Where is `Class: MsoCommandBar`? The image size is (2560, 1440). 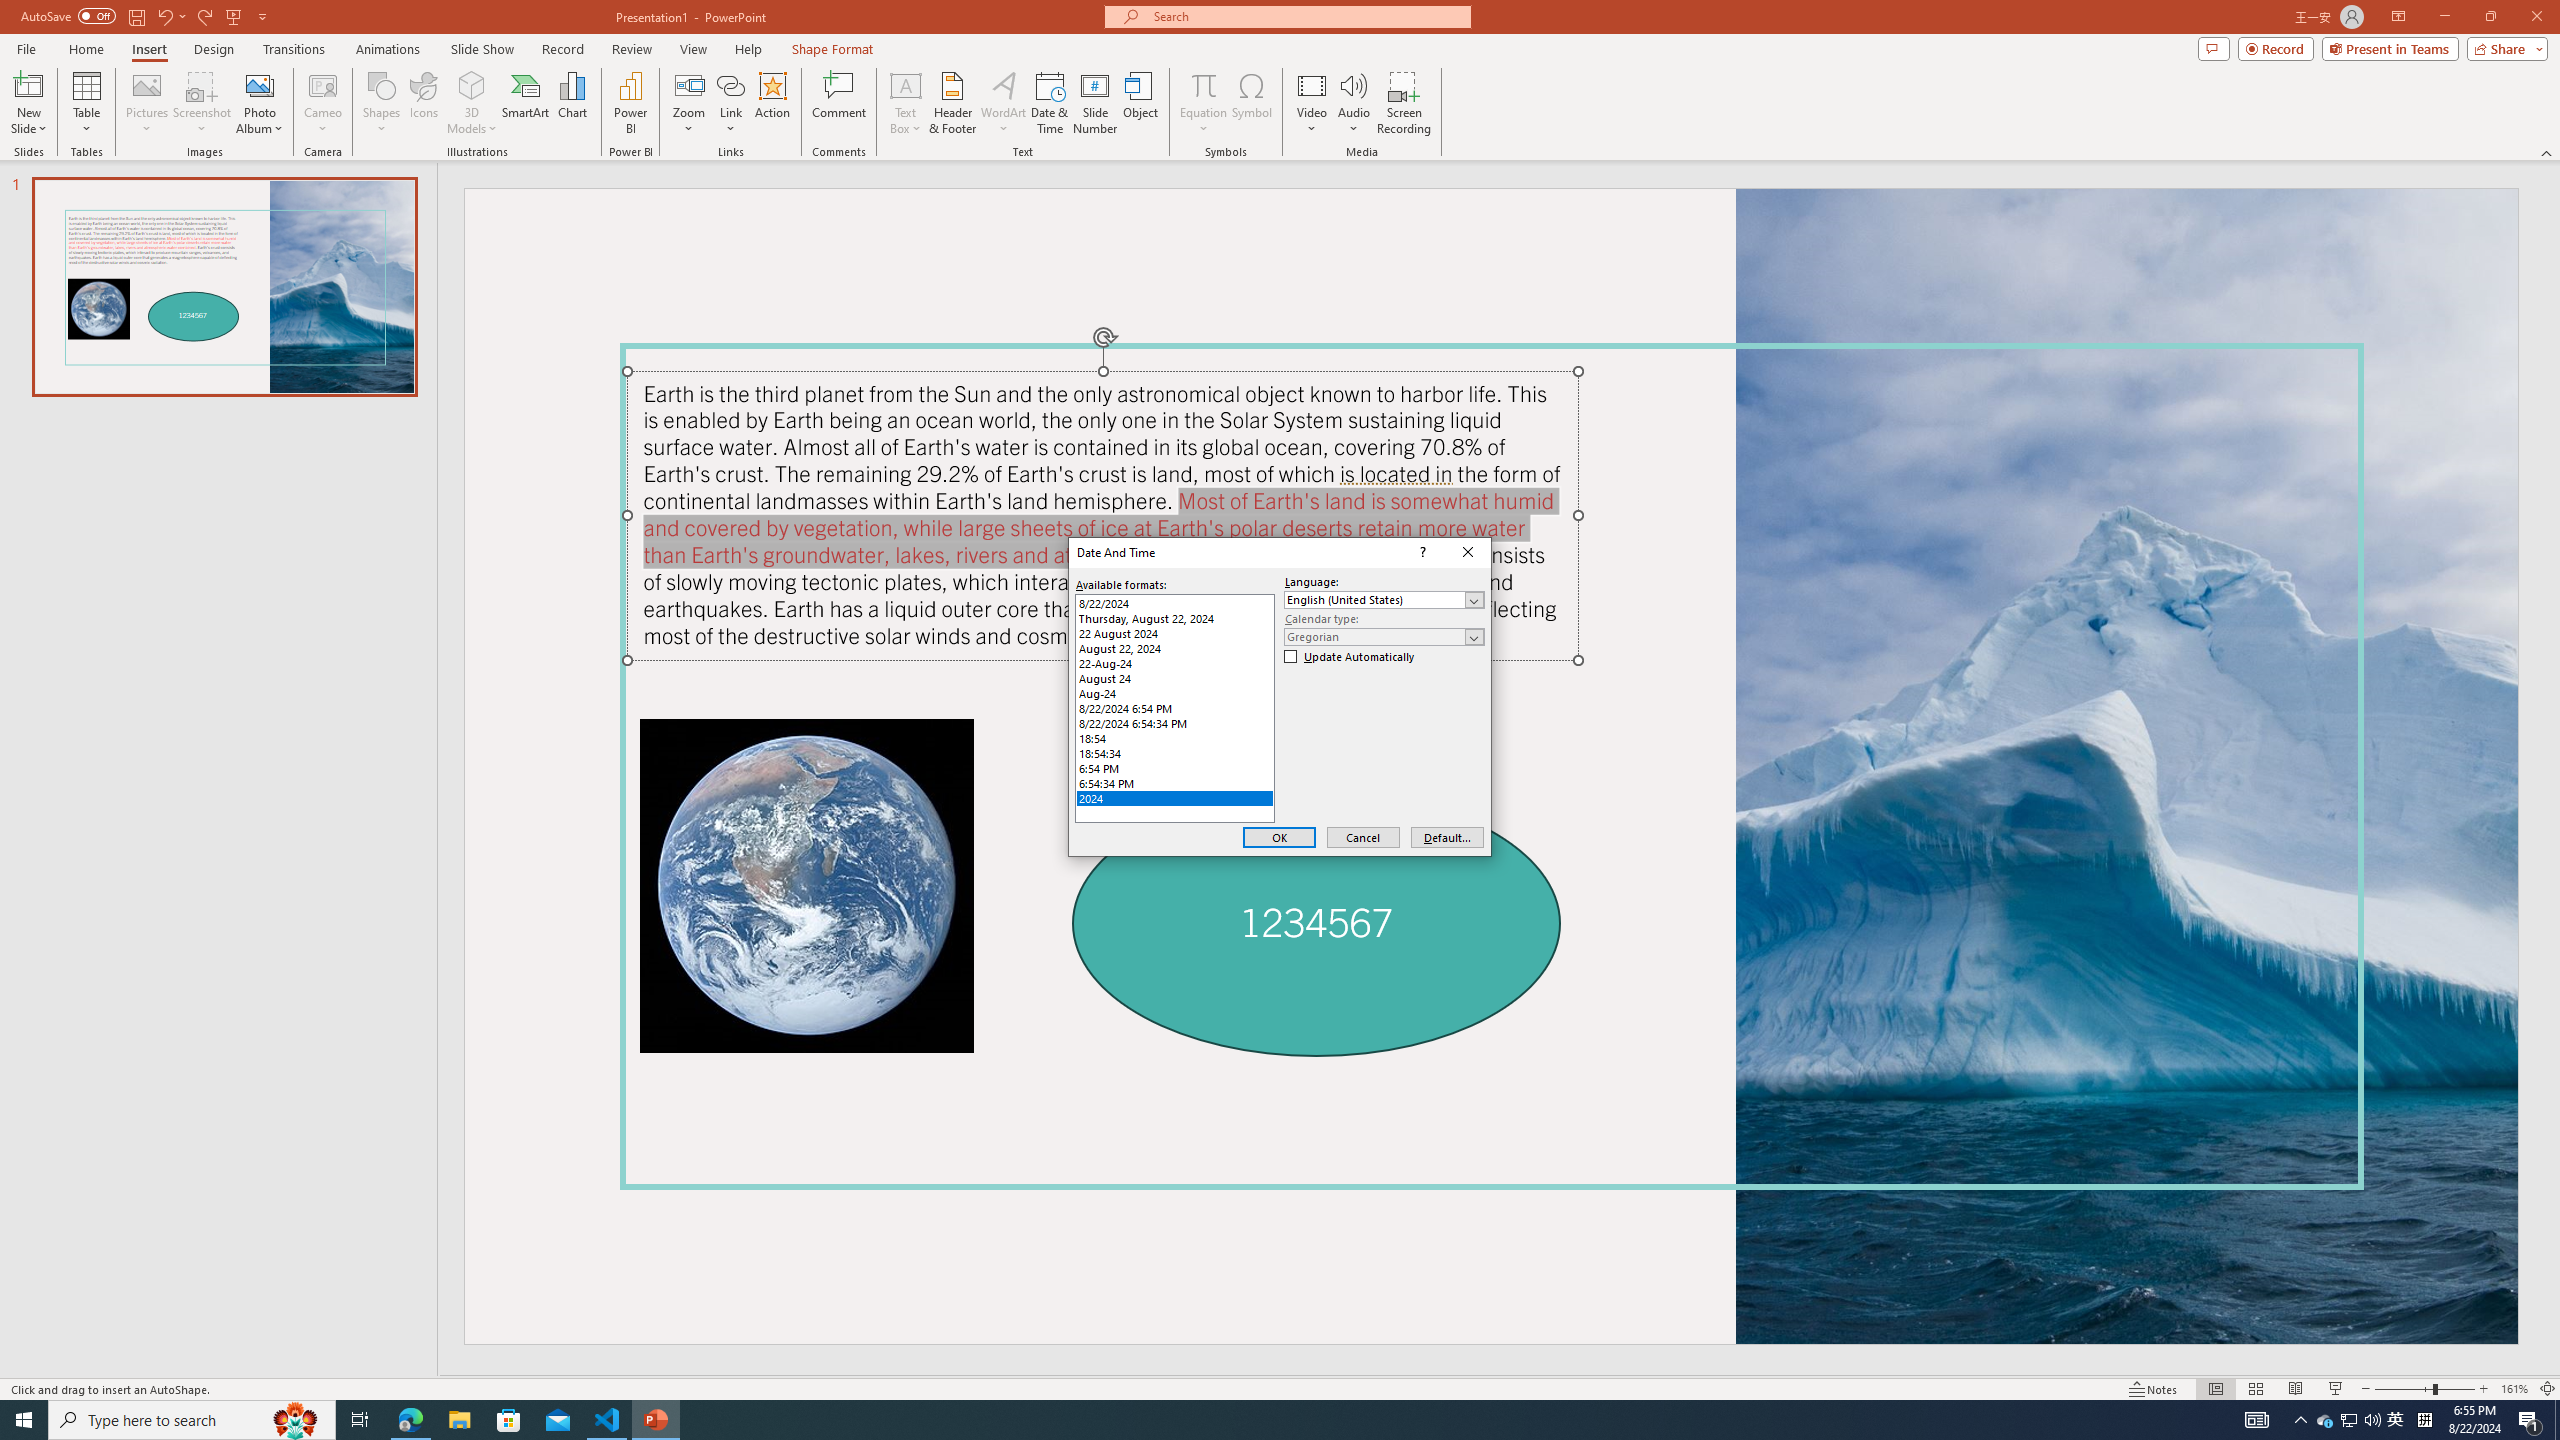
Class: MsoCommandBar is located at coordinates (2326, 1420).